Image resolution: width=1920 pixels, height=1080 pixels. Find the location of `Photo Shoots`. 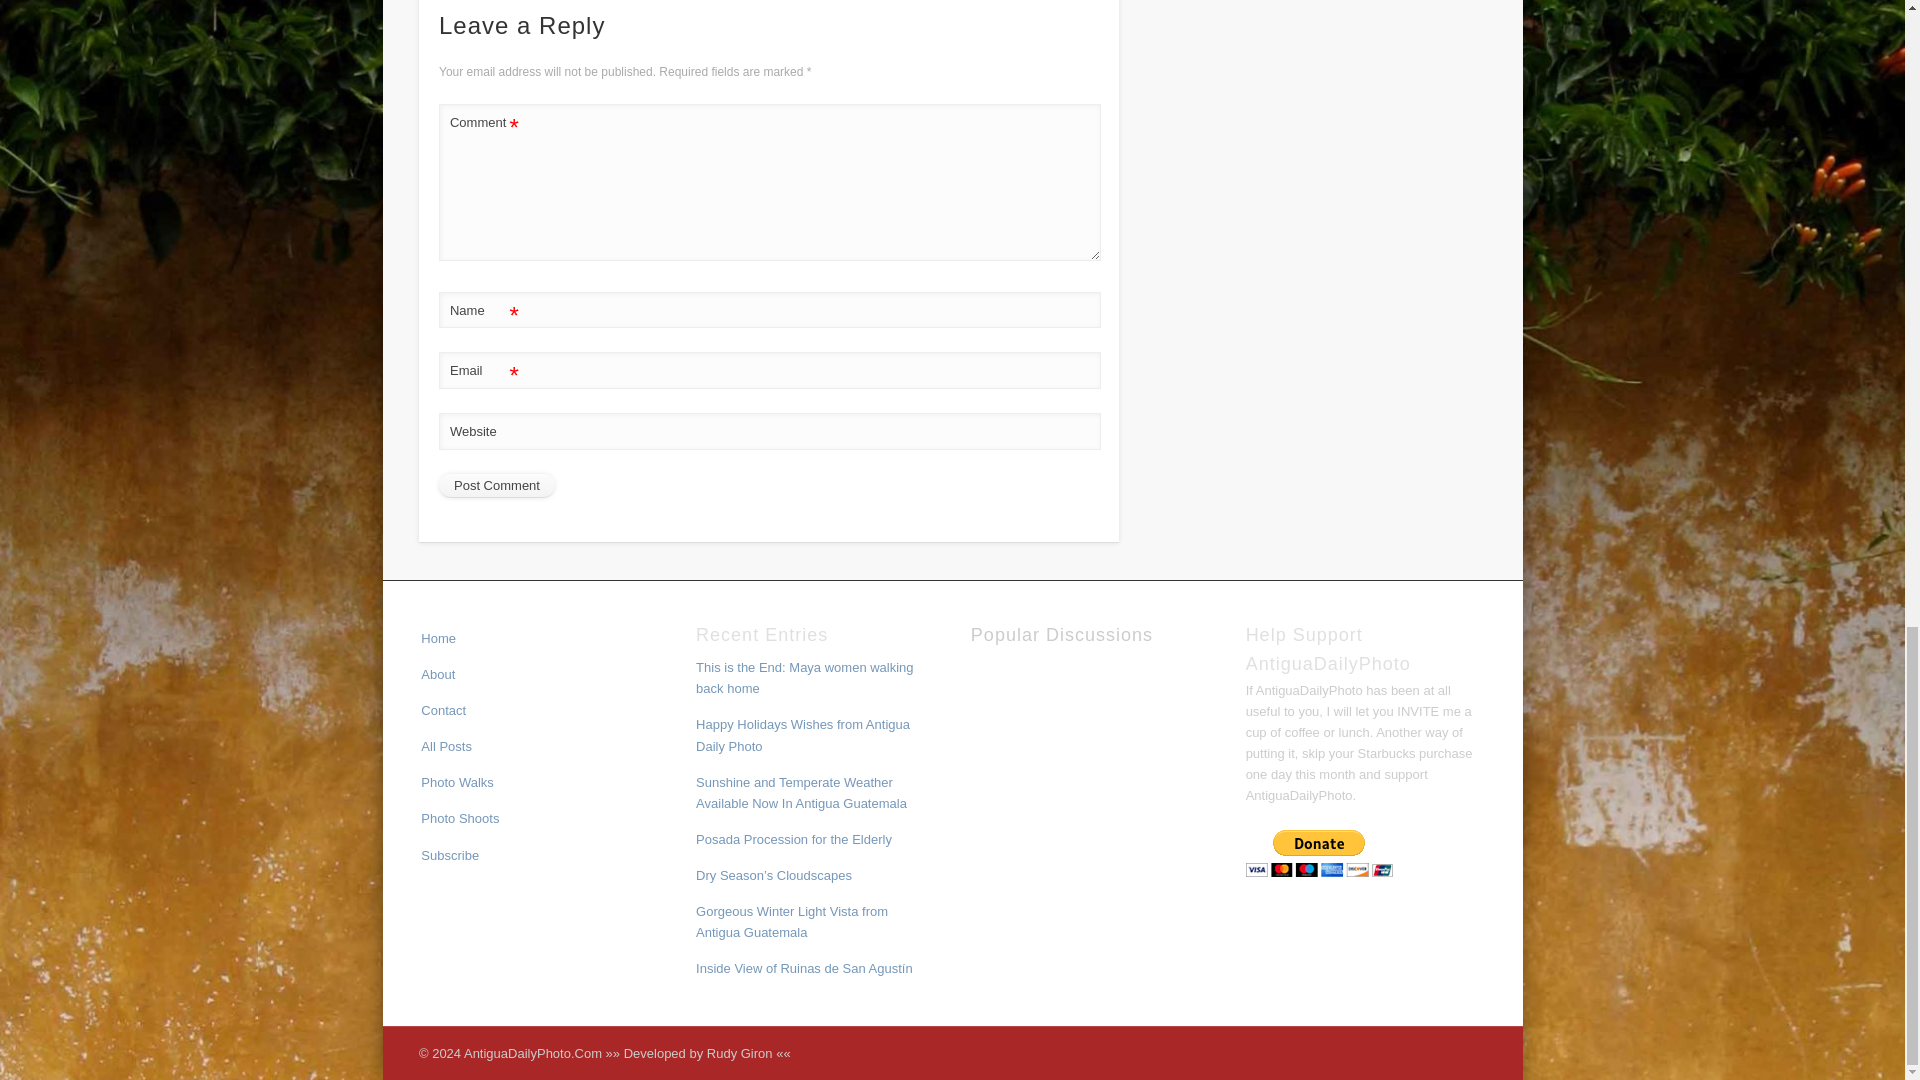

Photo Shoots is located at coordinates (460, 818).